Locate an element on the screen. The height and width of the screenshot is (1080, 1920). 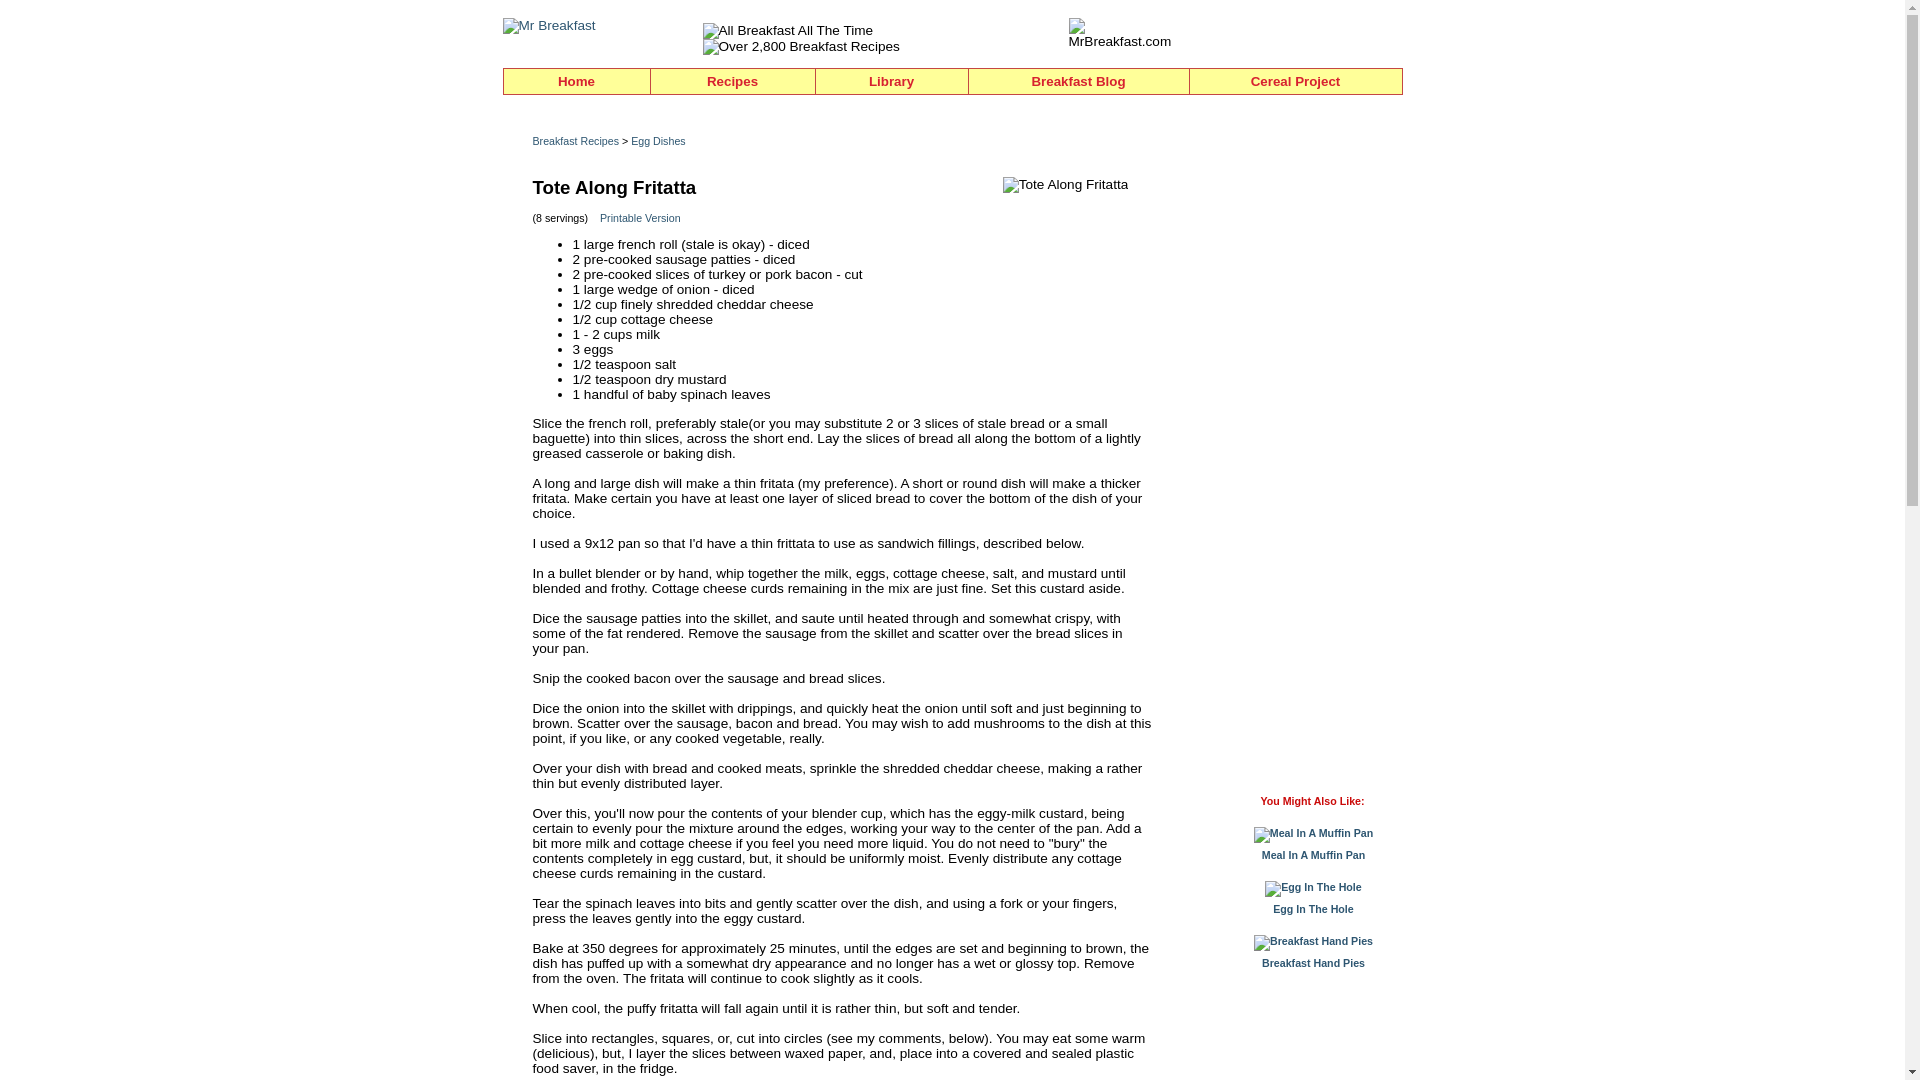
Cereal Project is located at coordinates (1296, 82).